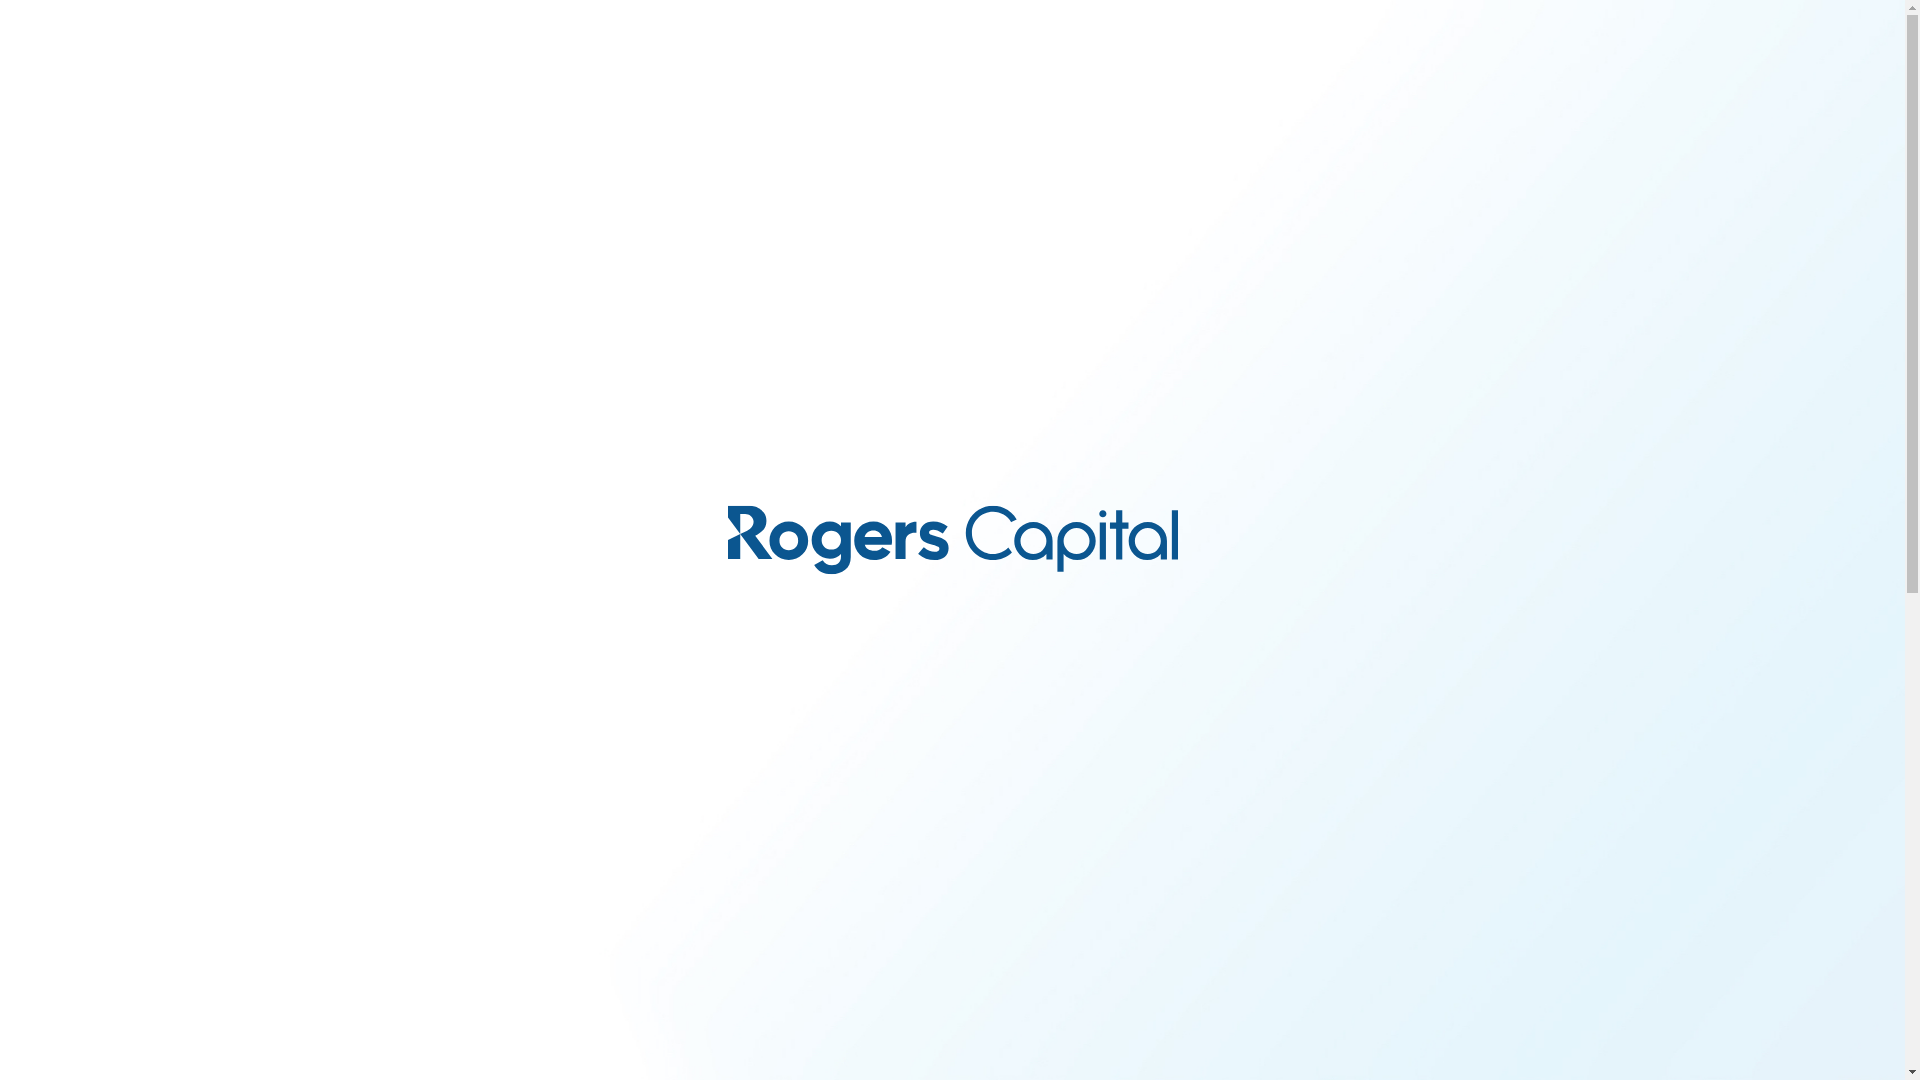 The image size is (1920, 1080). Describe the element at coordinates (804, 76) in the screenshot. I see `About us` at that location.